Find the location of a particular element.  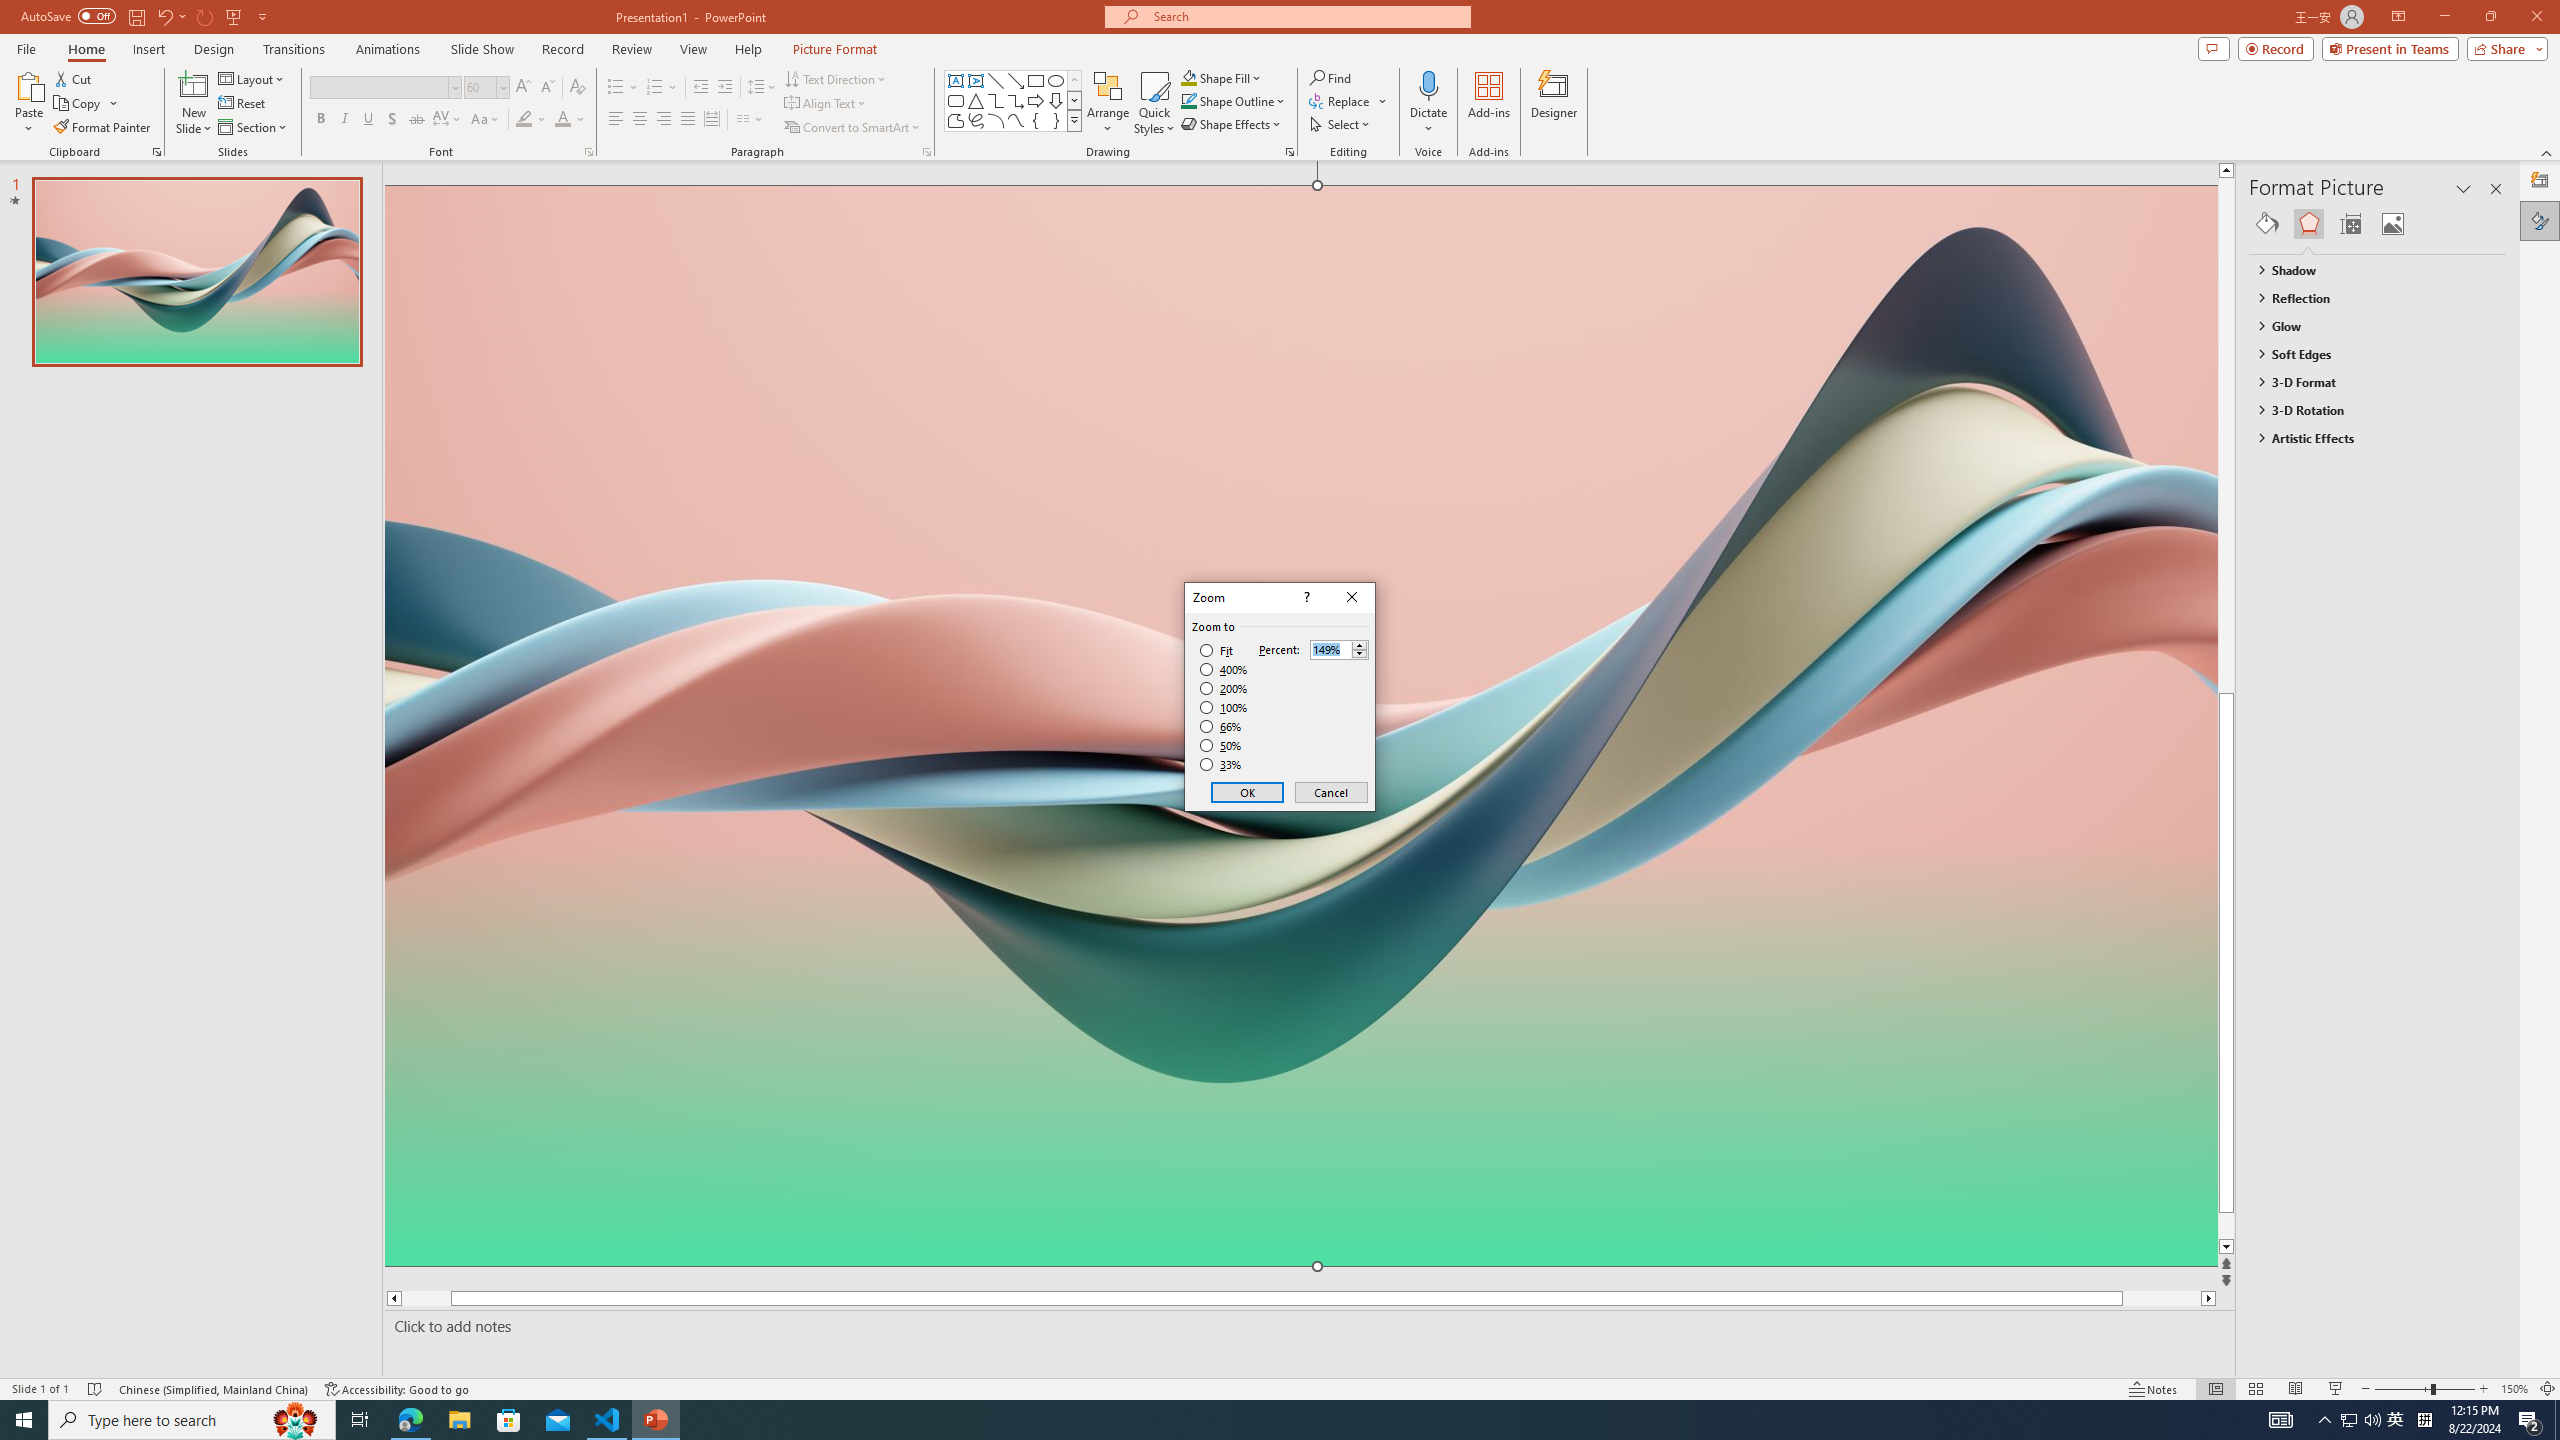

Class: NetUIGalleryContainer is located at coordinates (2378, 224).